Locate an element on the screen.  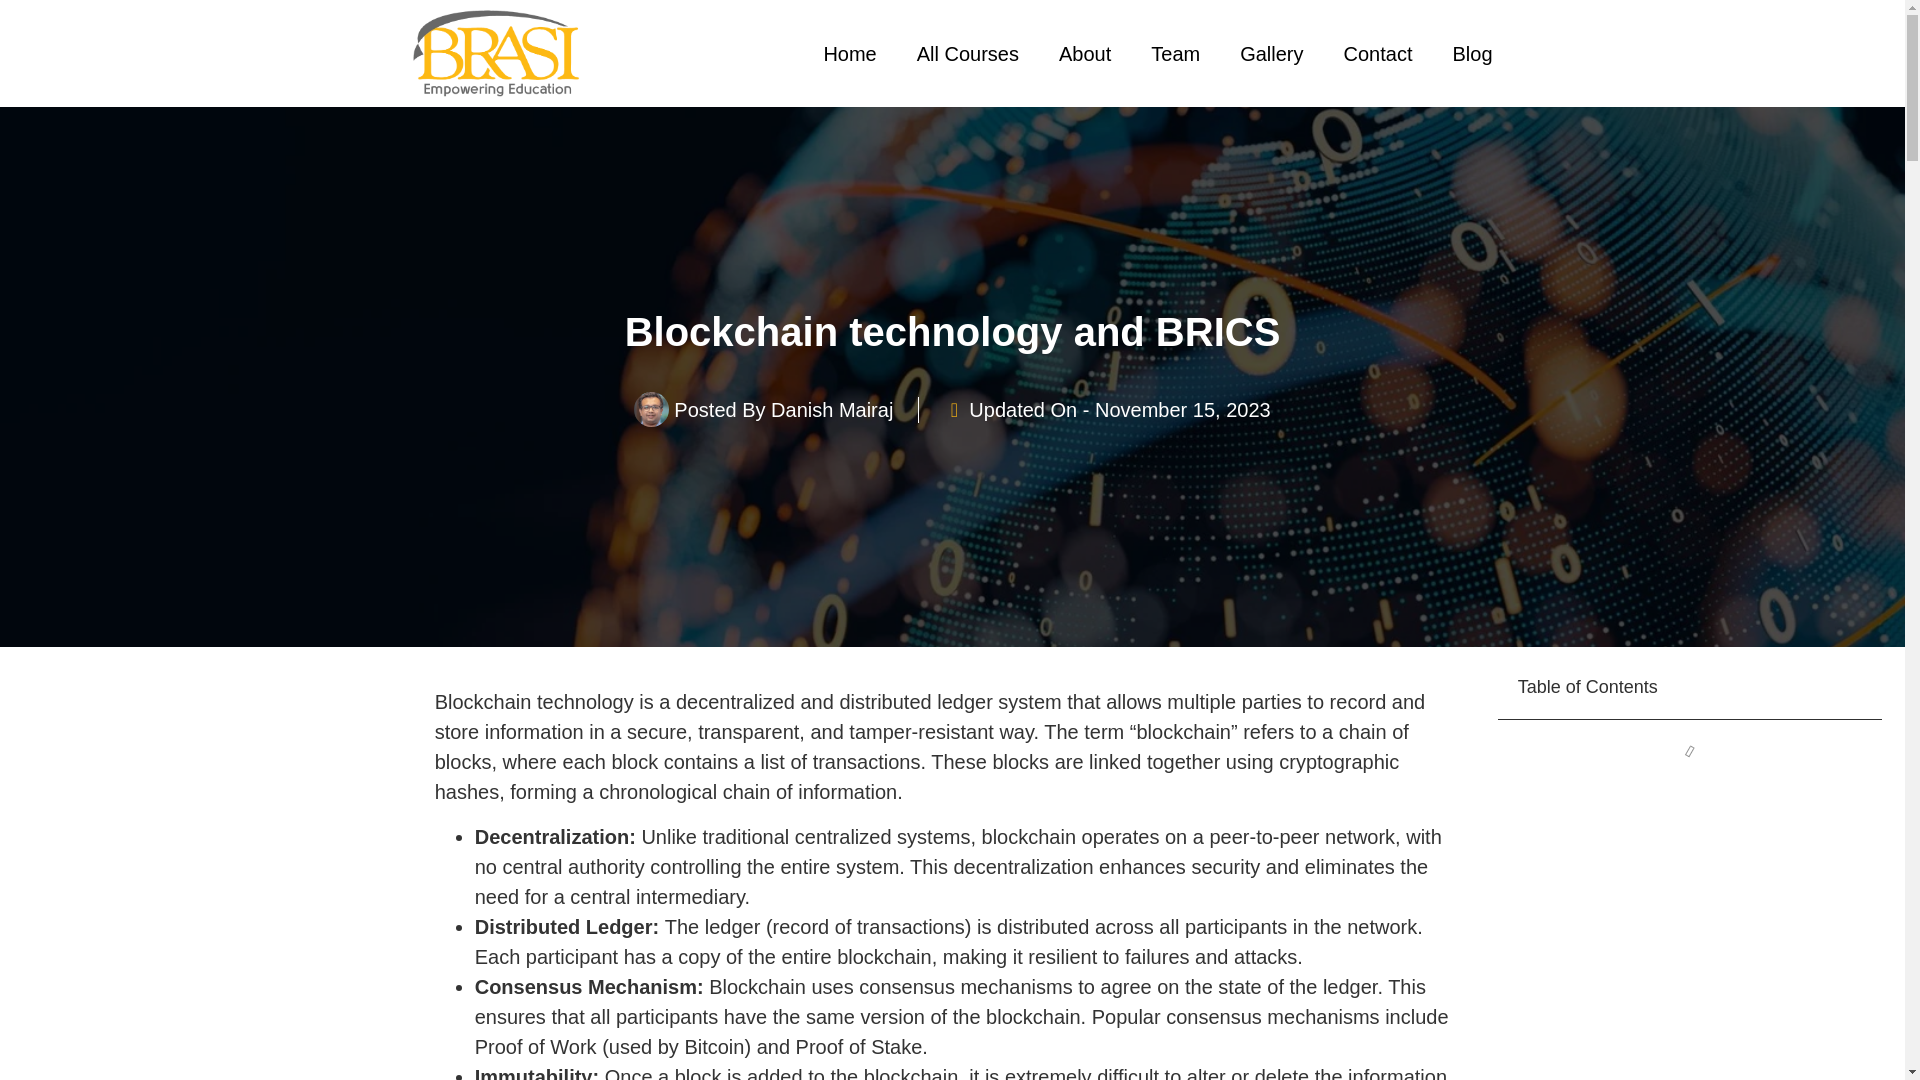
Blog is located at coordinates (1472, 54).